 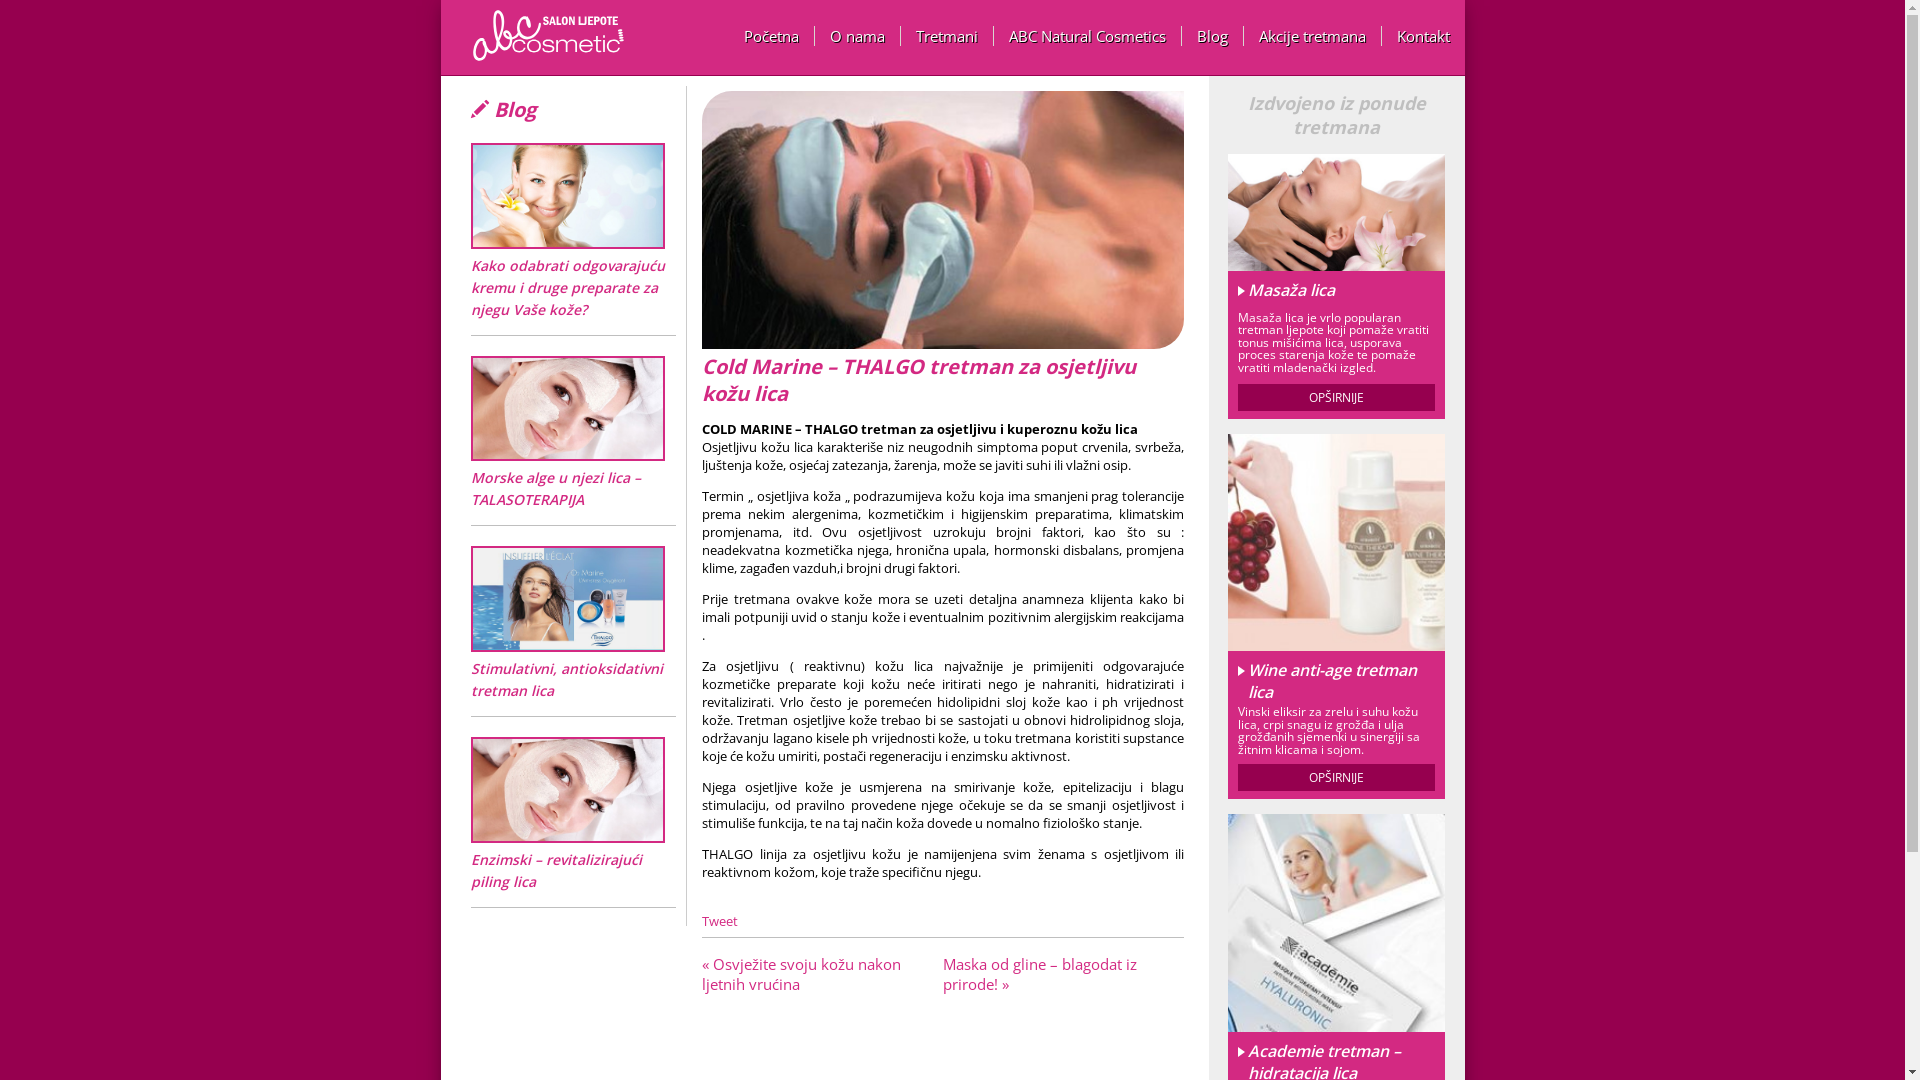 What do you see at coordinates (567, 680) in the screenshot?
I see `Stimulativni, antioksidativni tretman lica` at bounding box center [567, 680].